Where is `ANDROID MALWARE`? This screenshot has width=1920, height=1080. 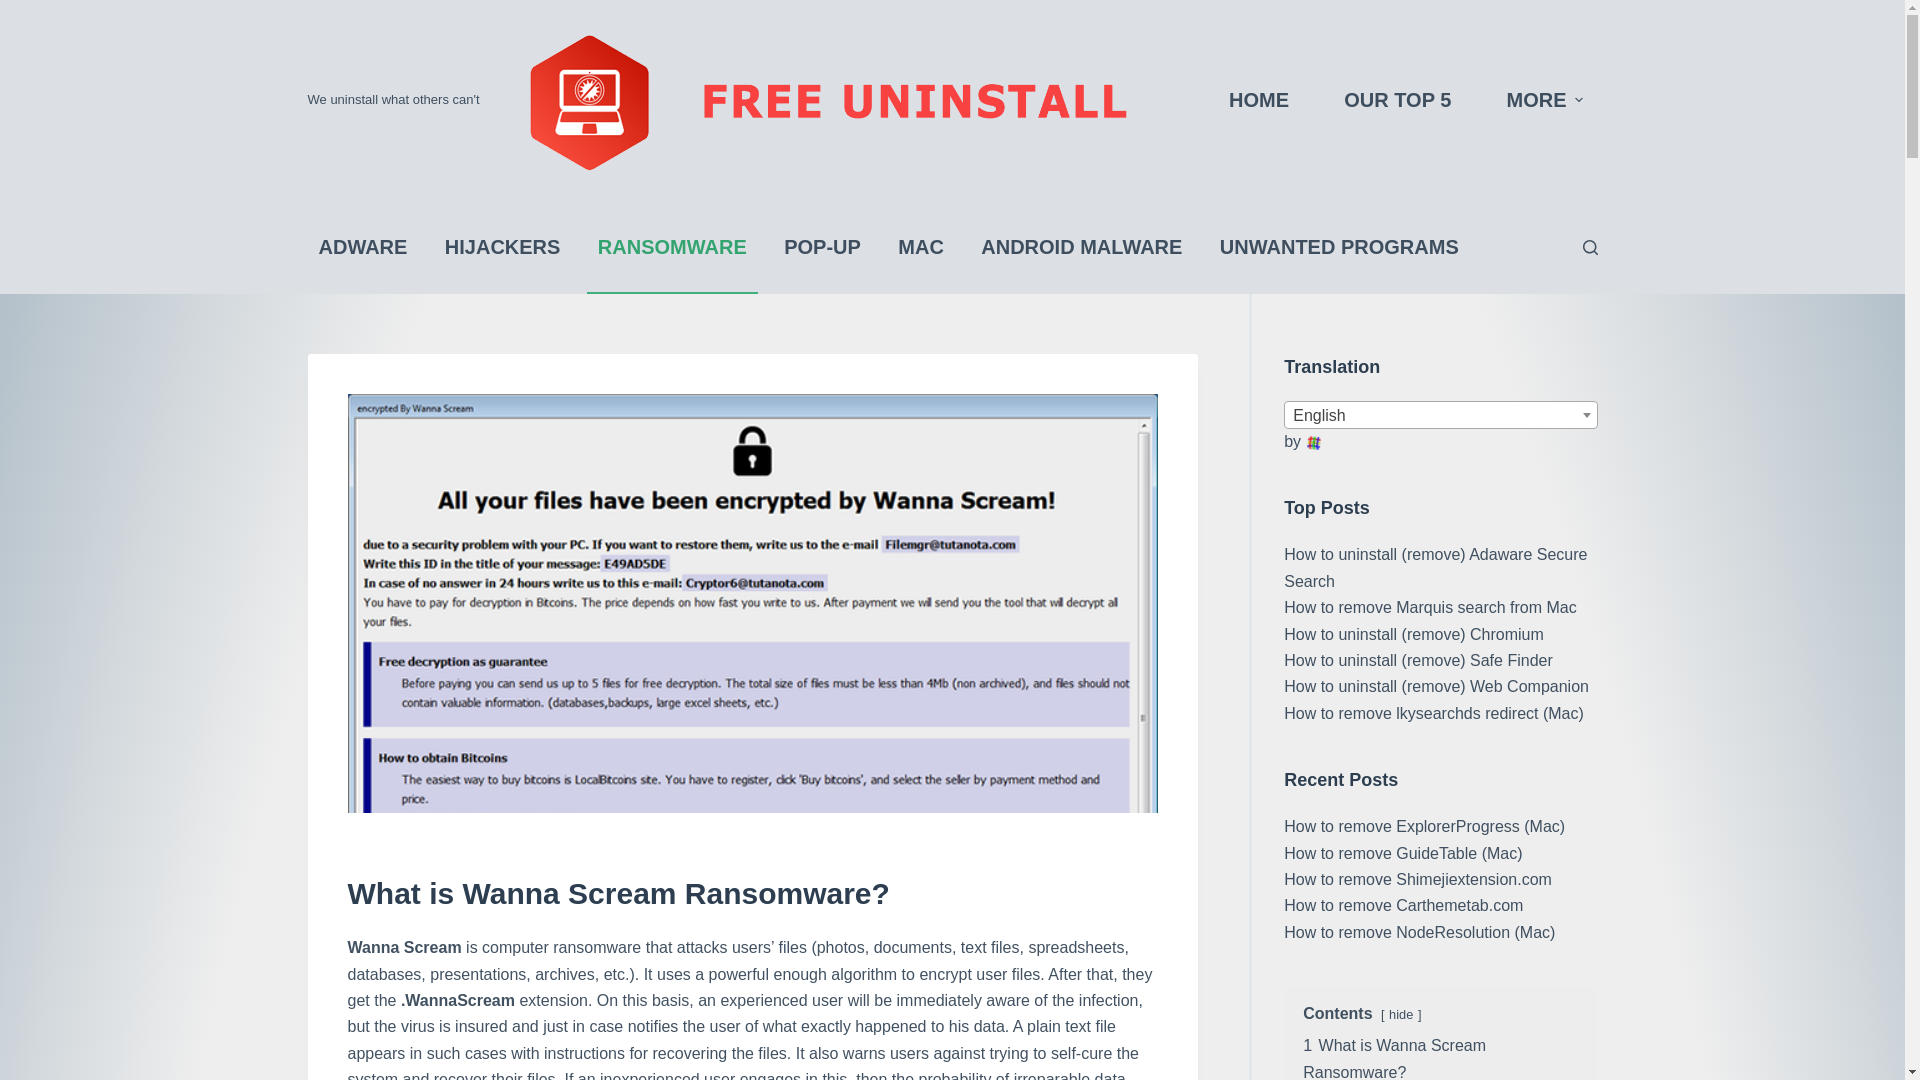
ANDROID MALWARE is located at coordinates (1080, 246).